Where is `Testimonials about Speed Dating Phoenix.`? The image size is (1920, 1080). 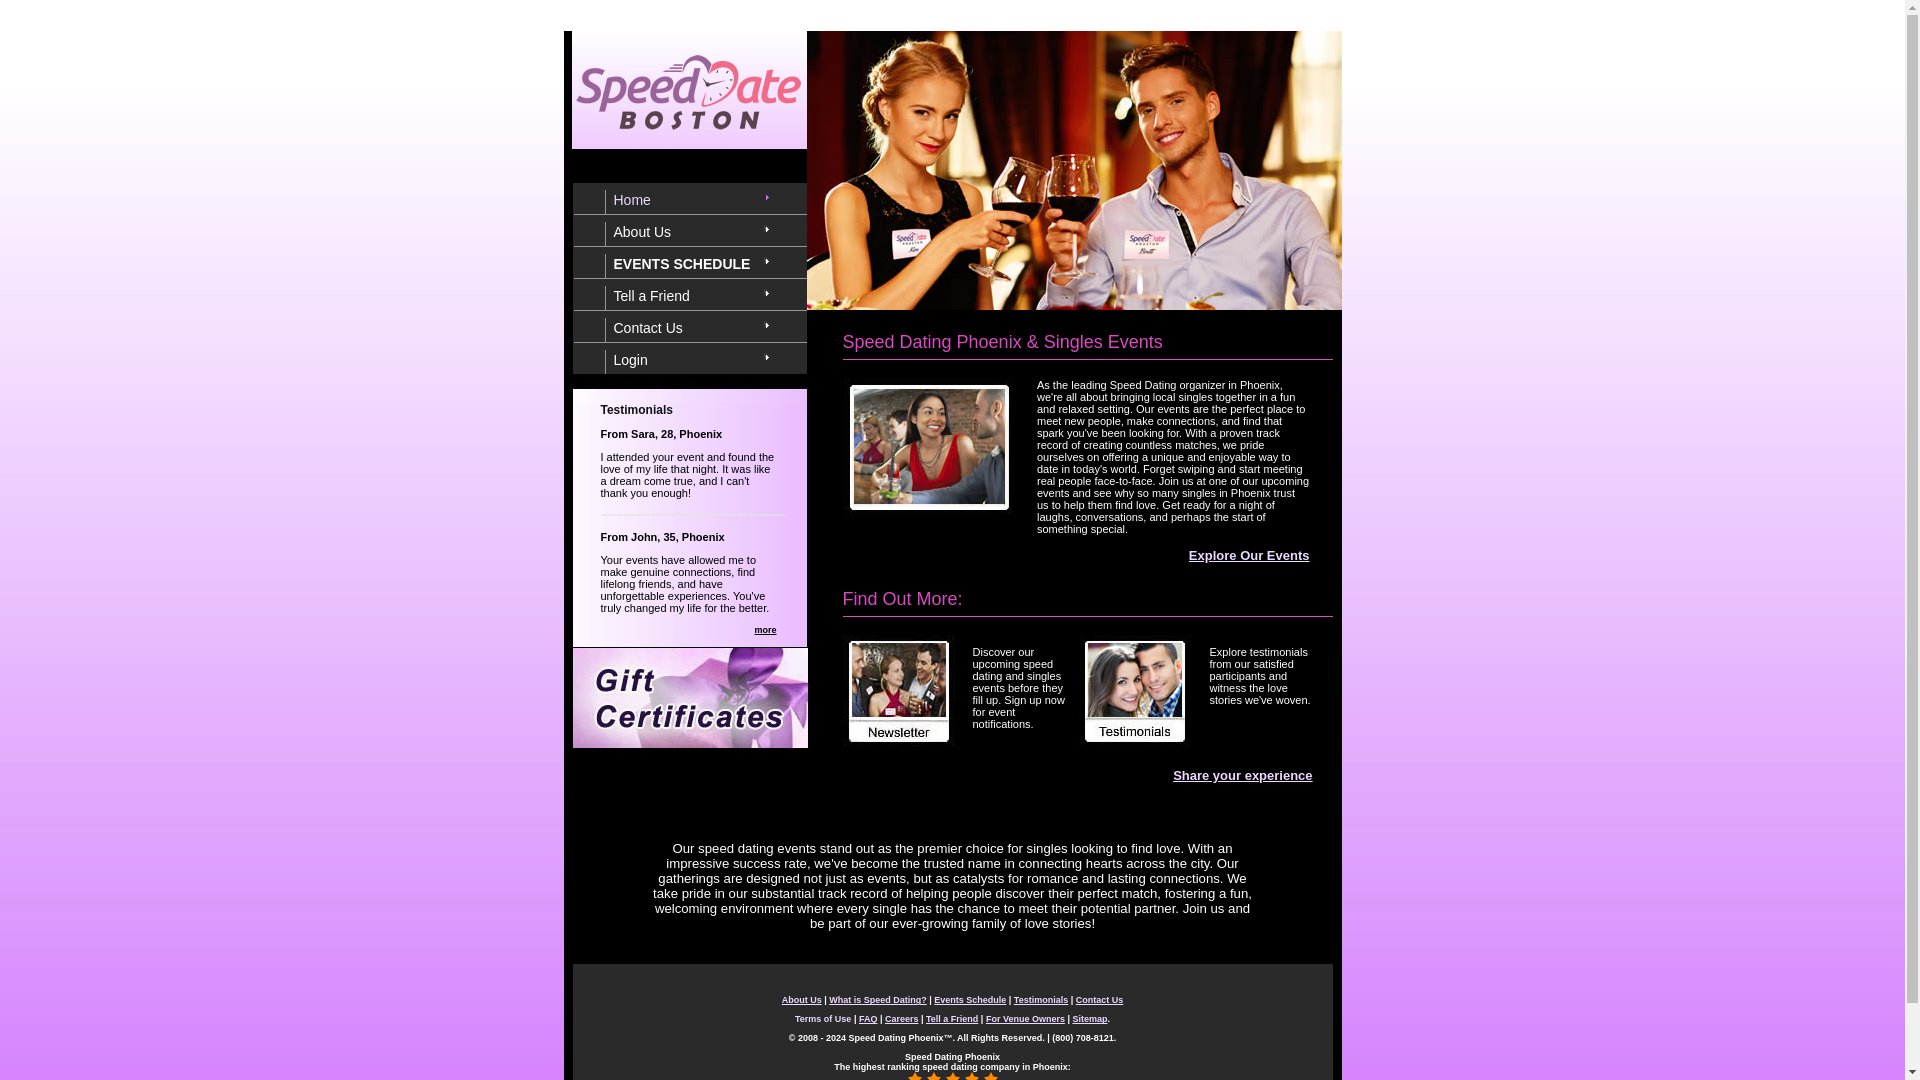
Testimonials about Speed Dating Phoenix. is located at coordinates (1135, 684).